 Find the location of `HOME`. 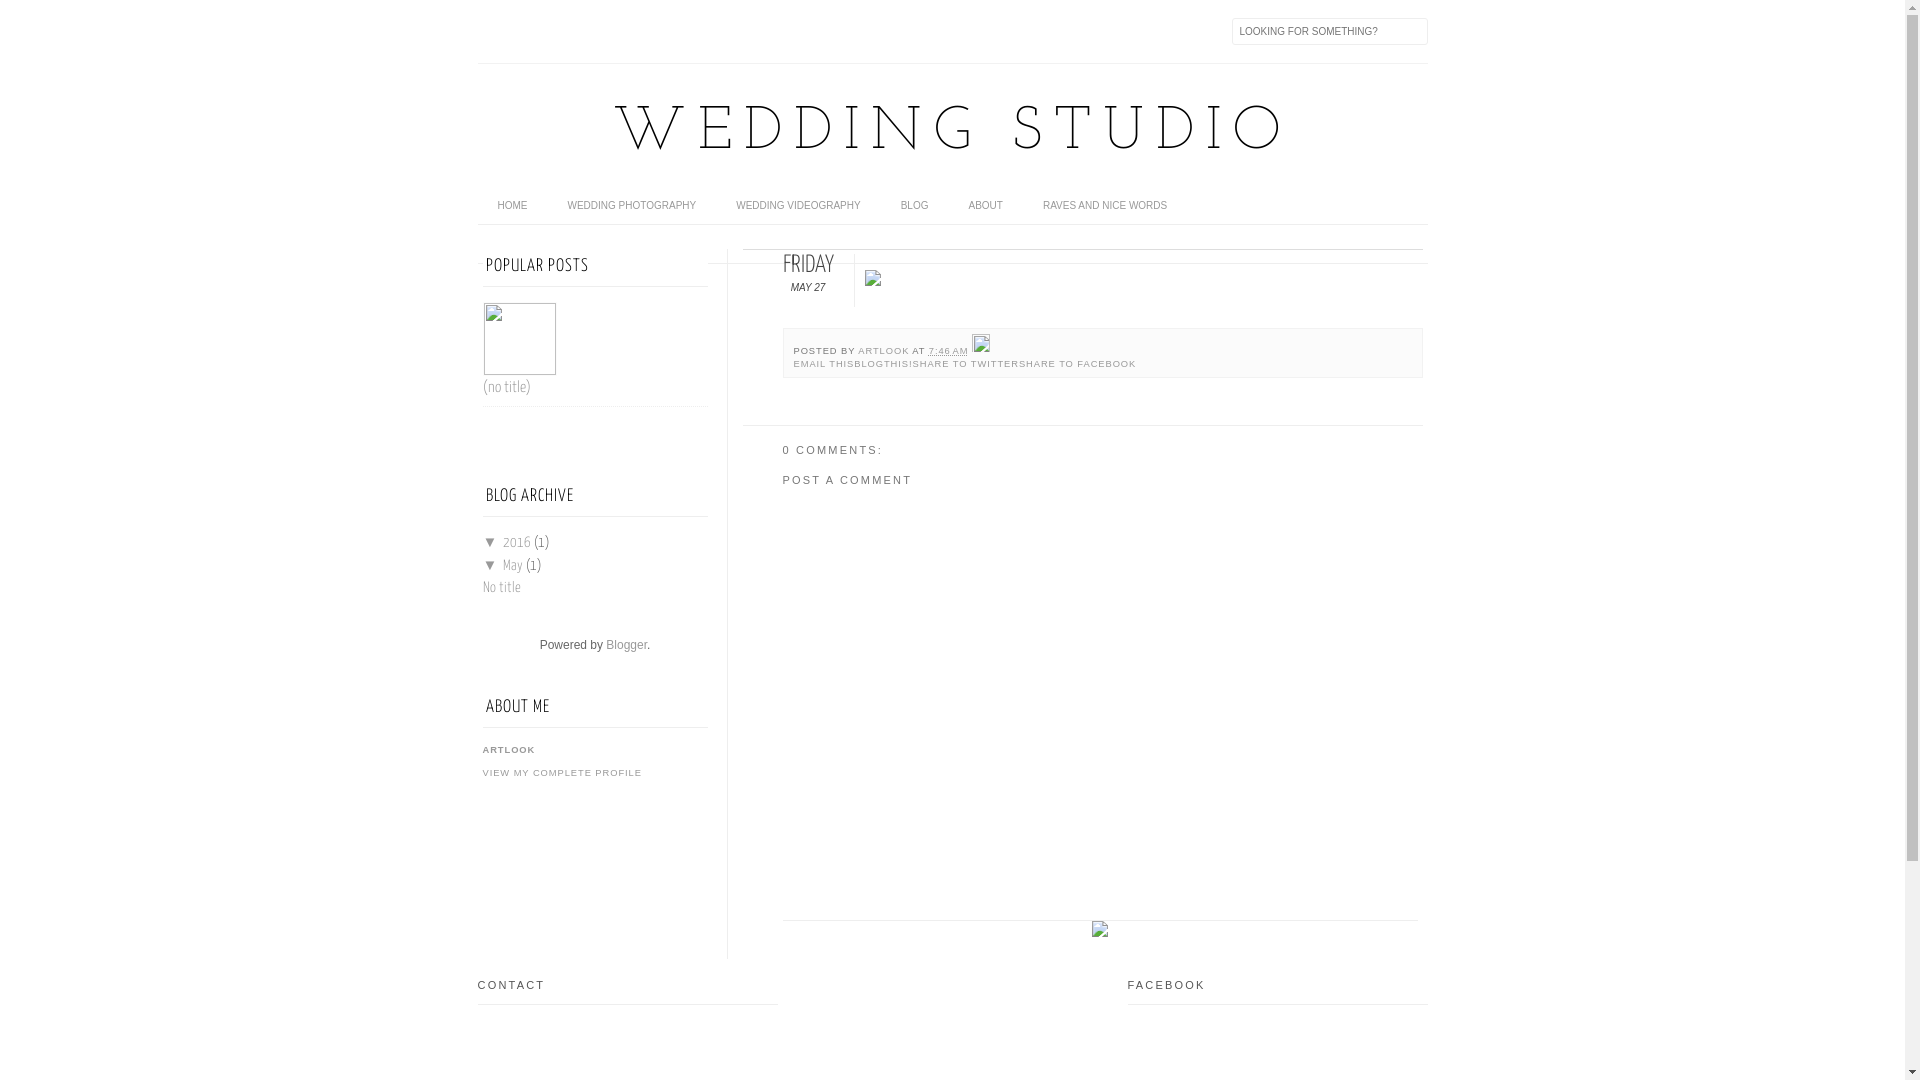

HOME is located at coordinates (513, 206).